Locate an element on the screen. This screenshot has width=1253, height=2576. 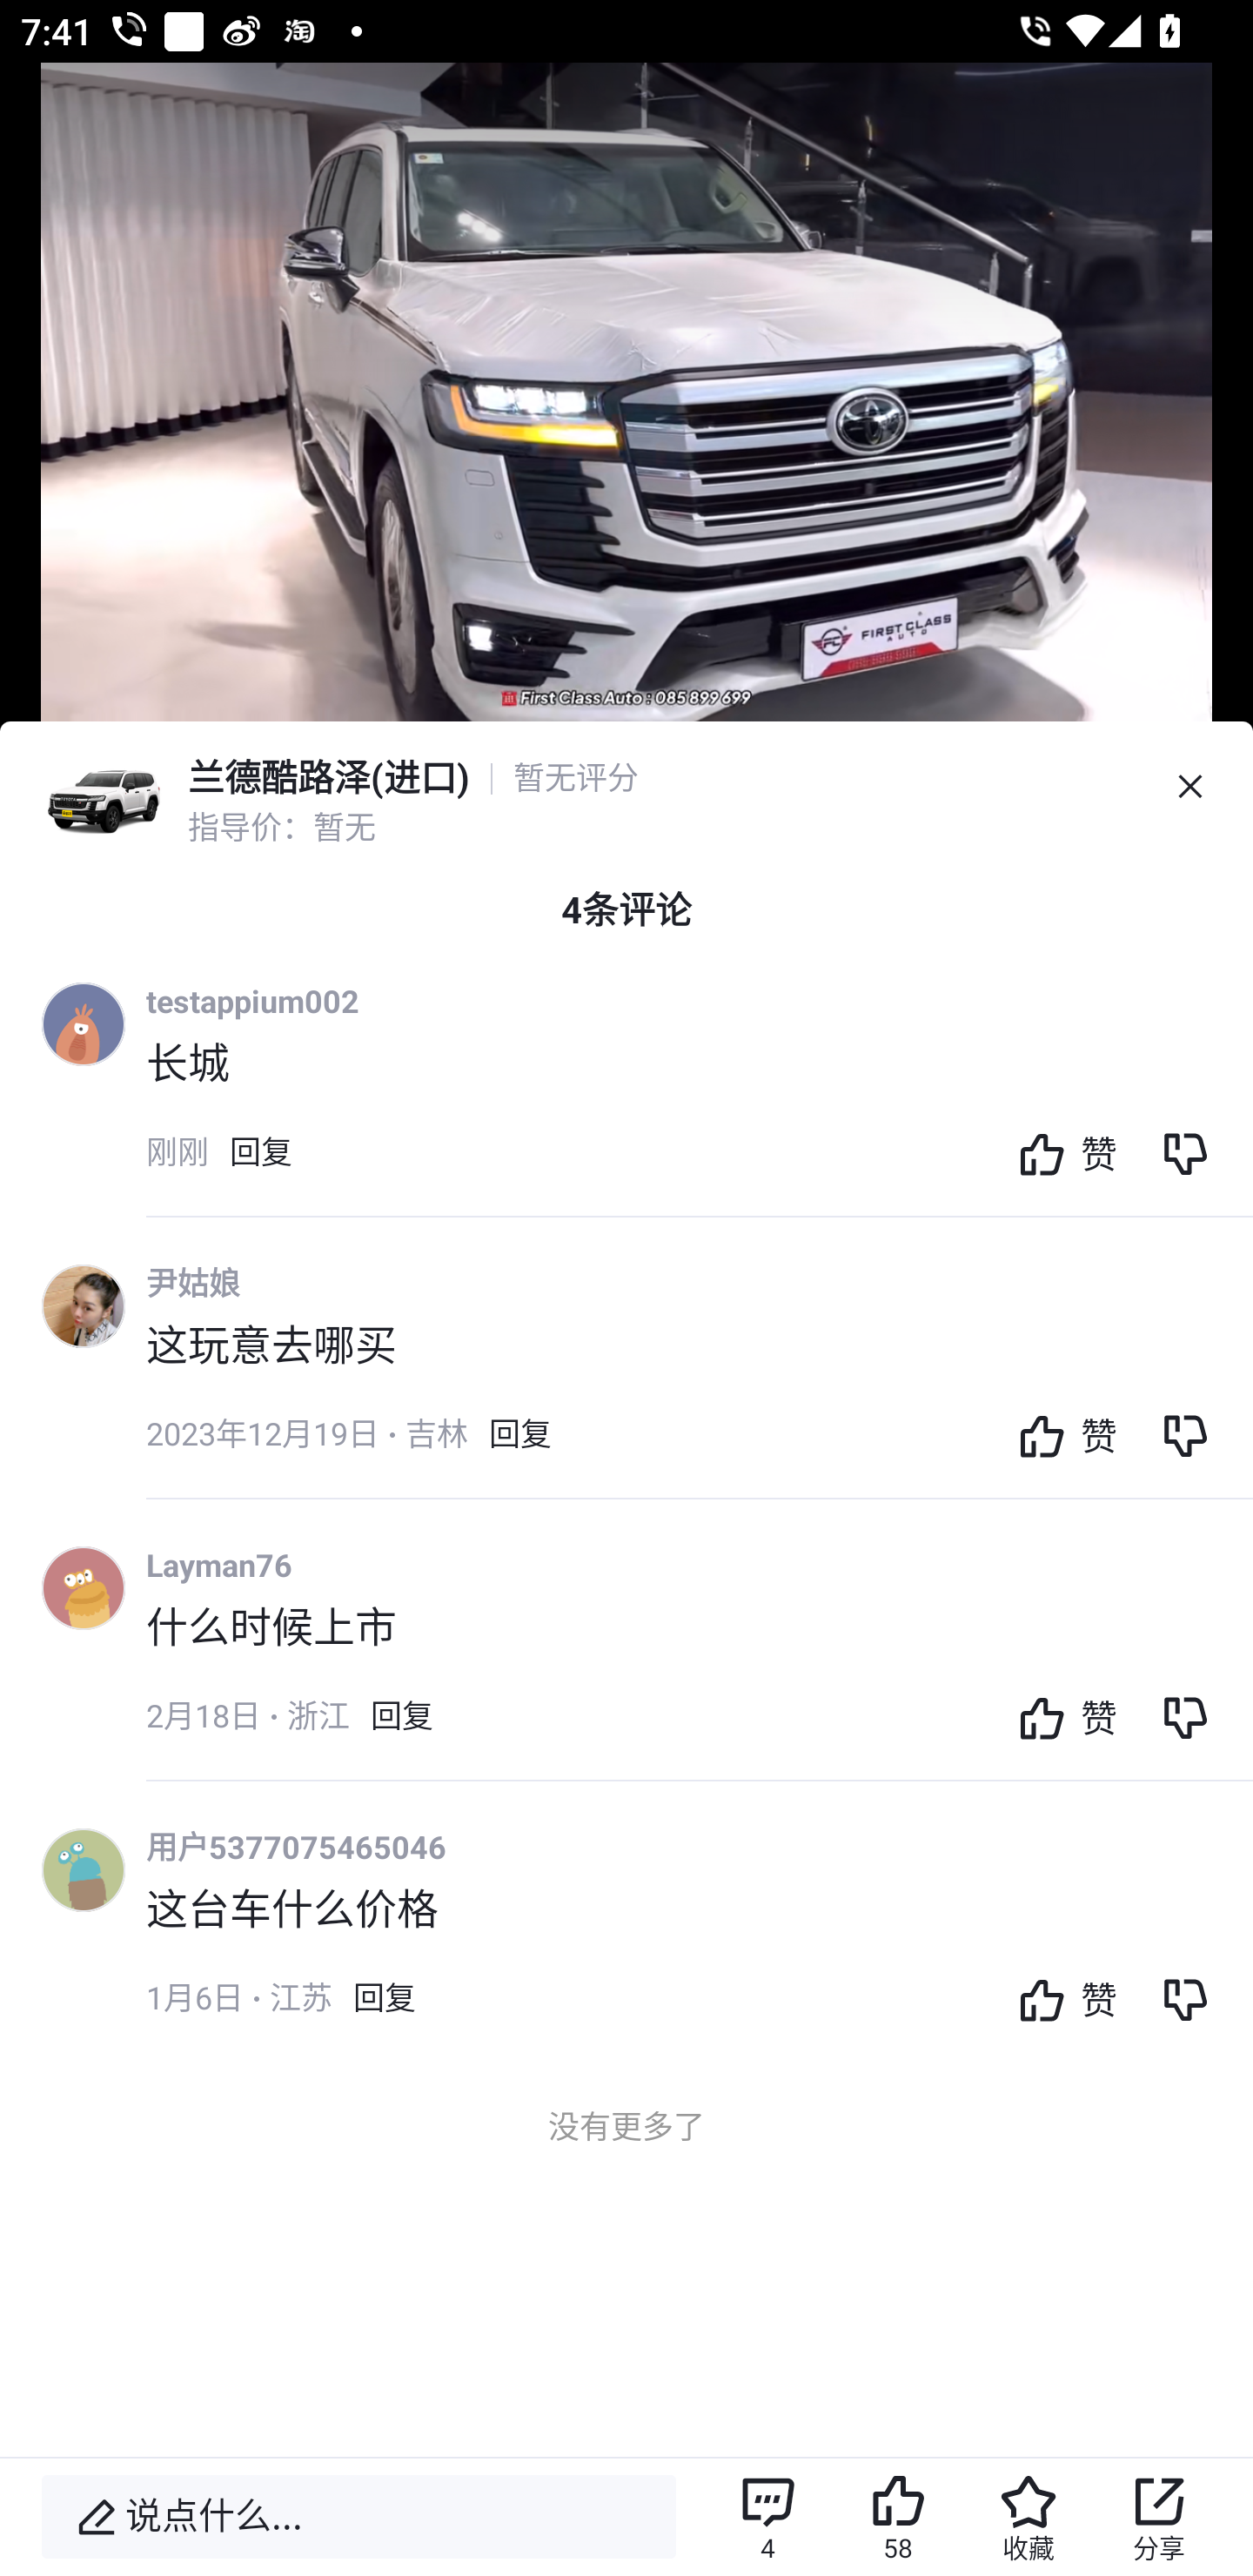
 说点什么... is located at coordinates (358, 2517).